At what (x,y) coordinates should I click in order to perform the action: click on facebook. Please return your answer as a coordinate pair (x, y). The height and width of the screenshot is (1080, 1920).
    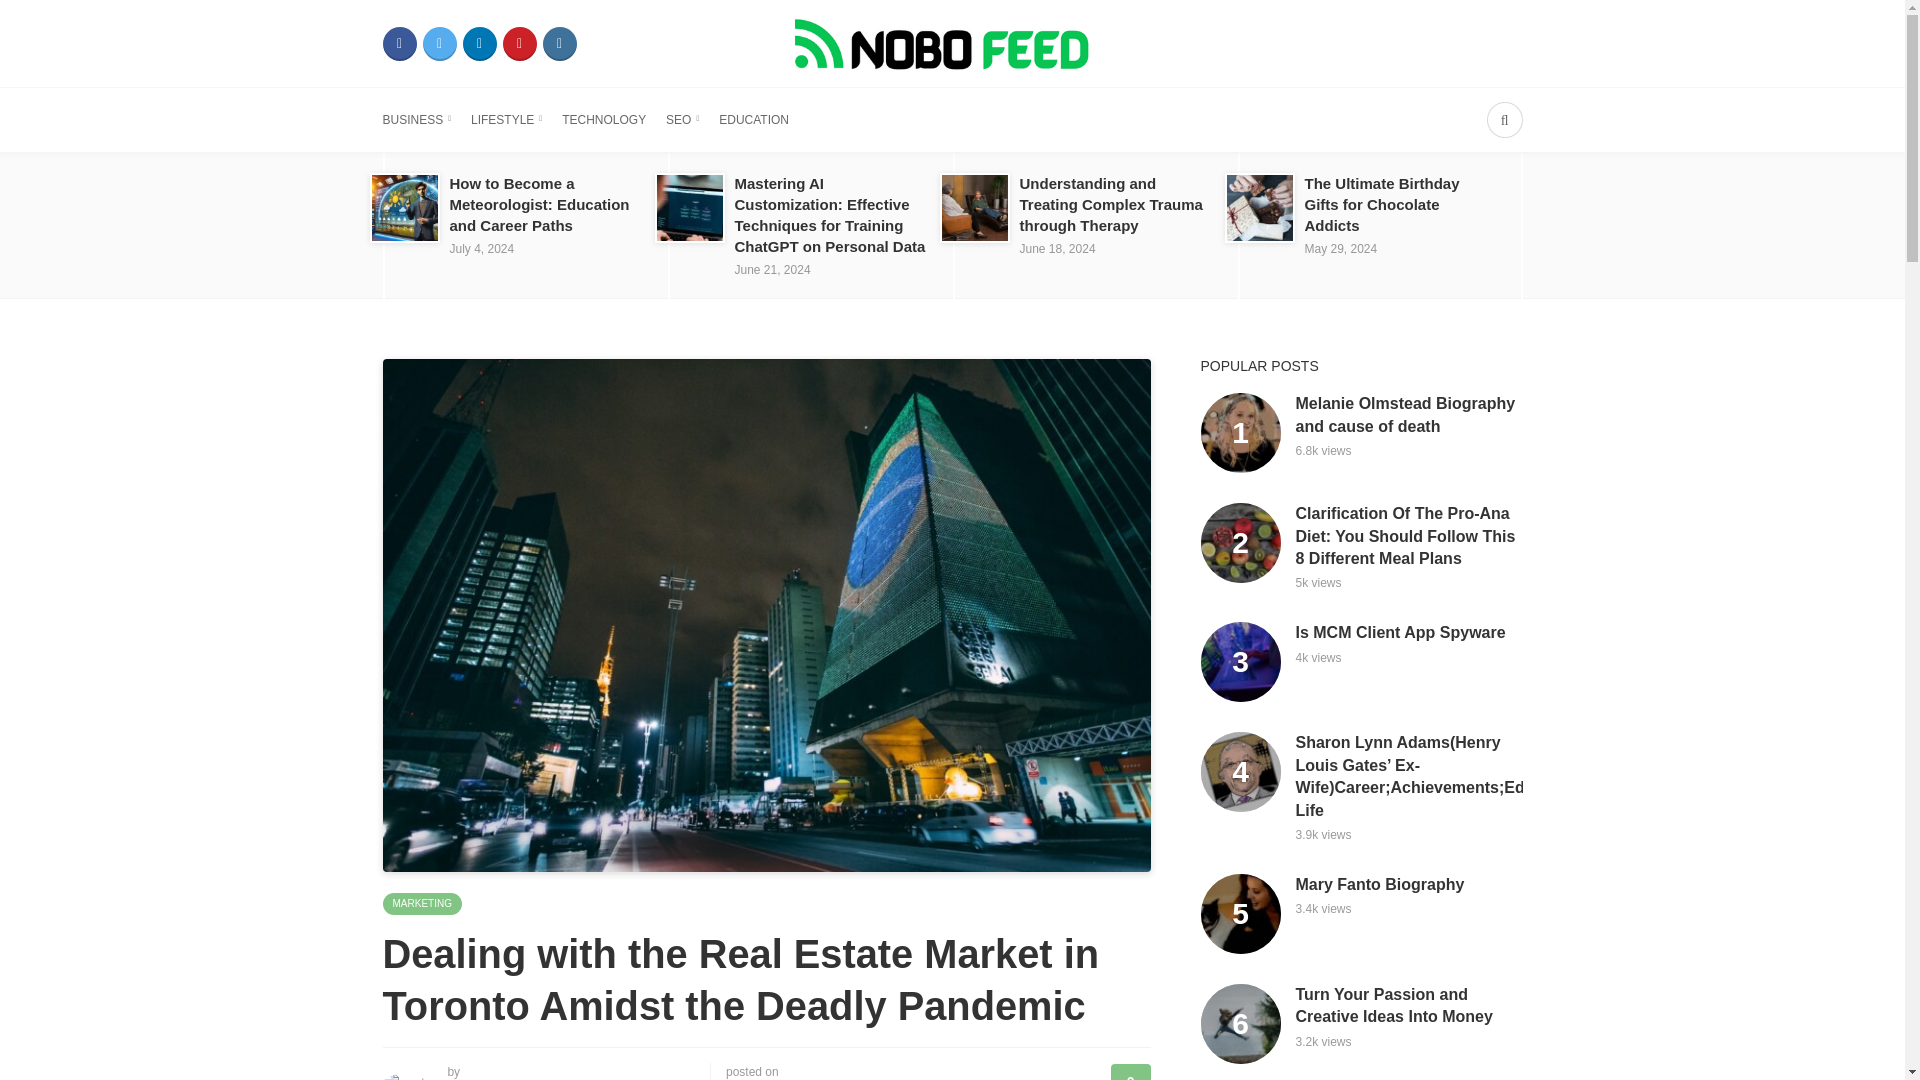
    Looking at the image, I should click on (399, 44).